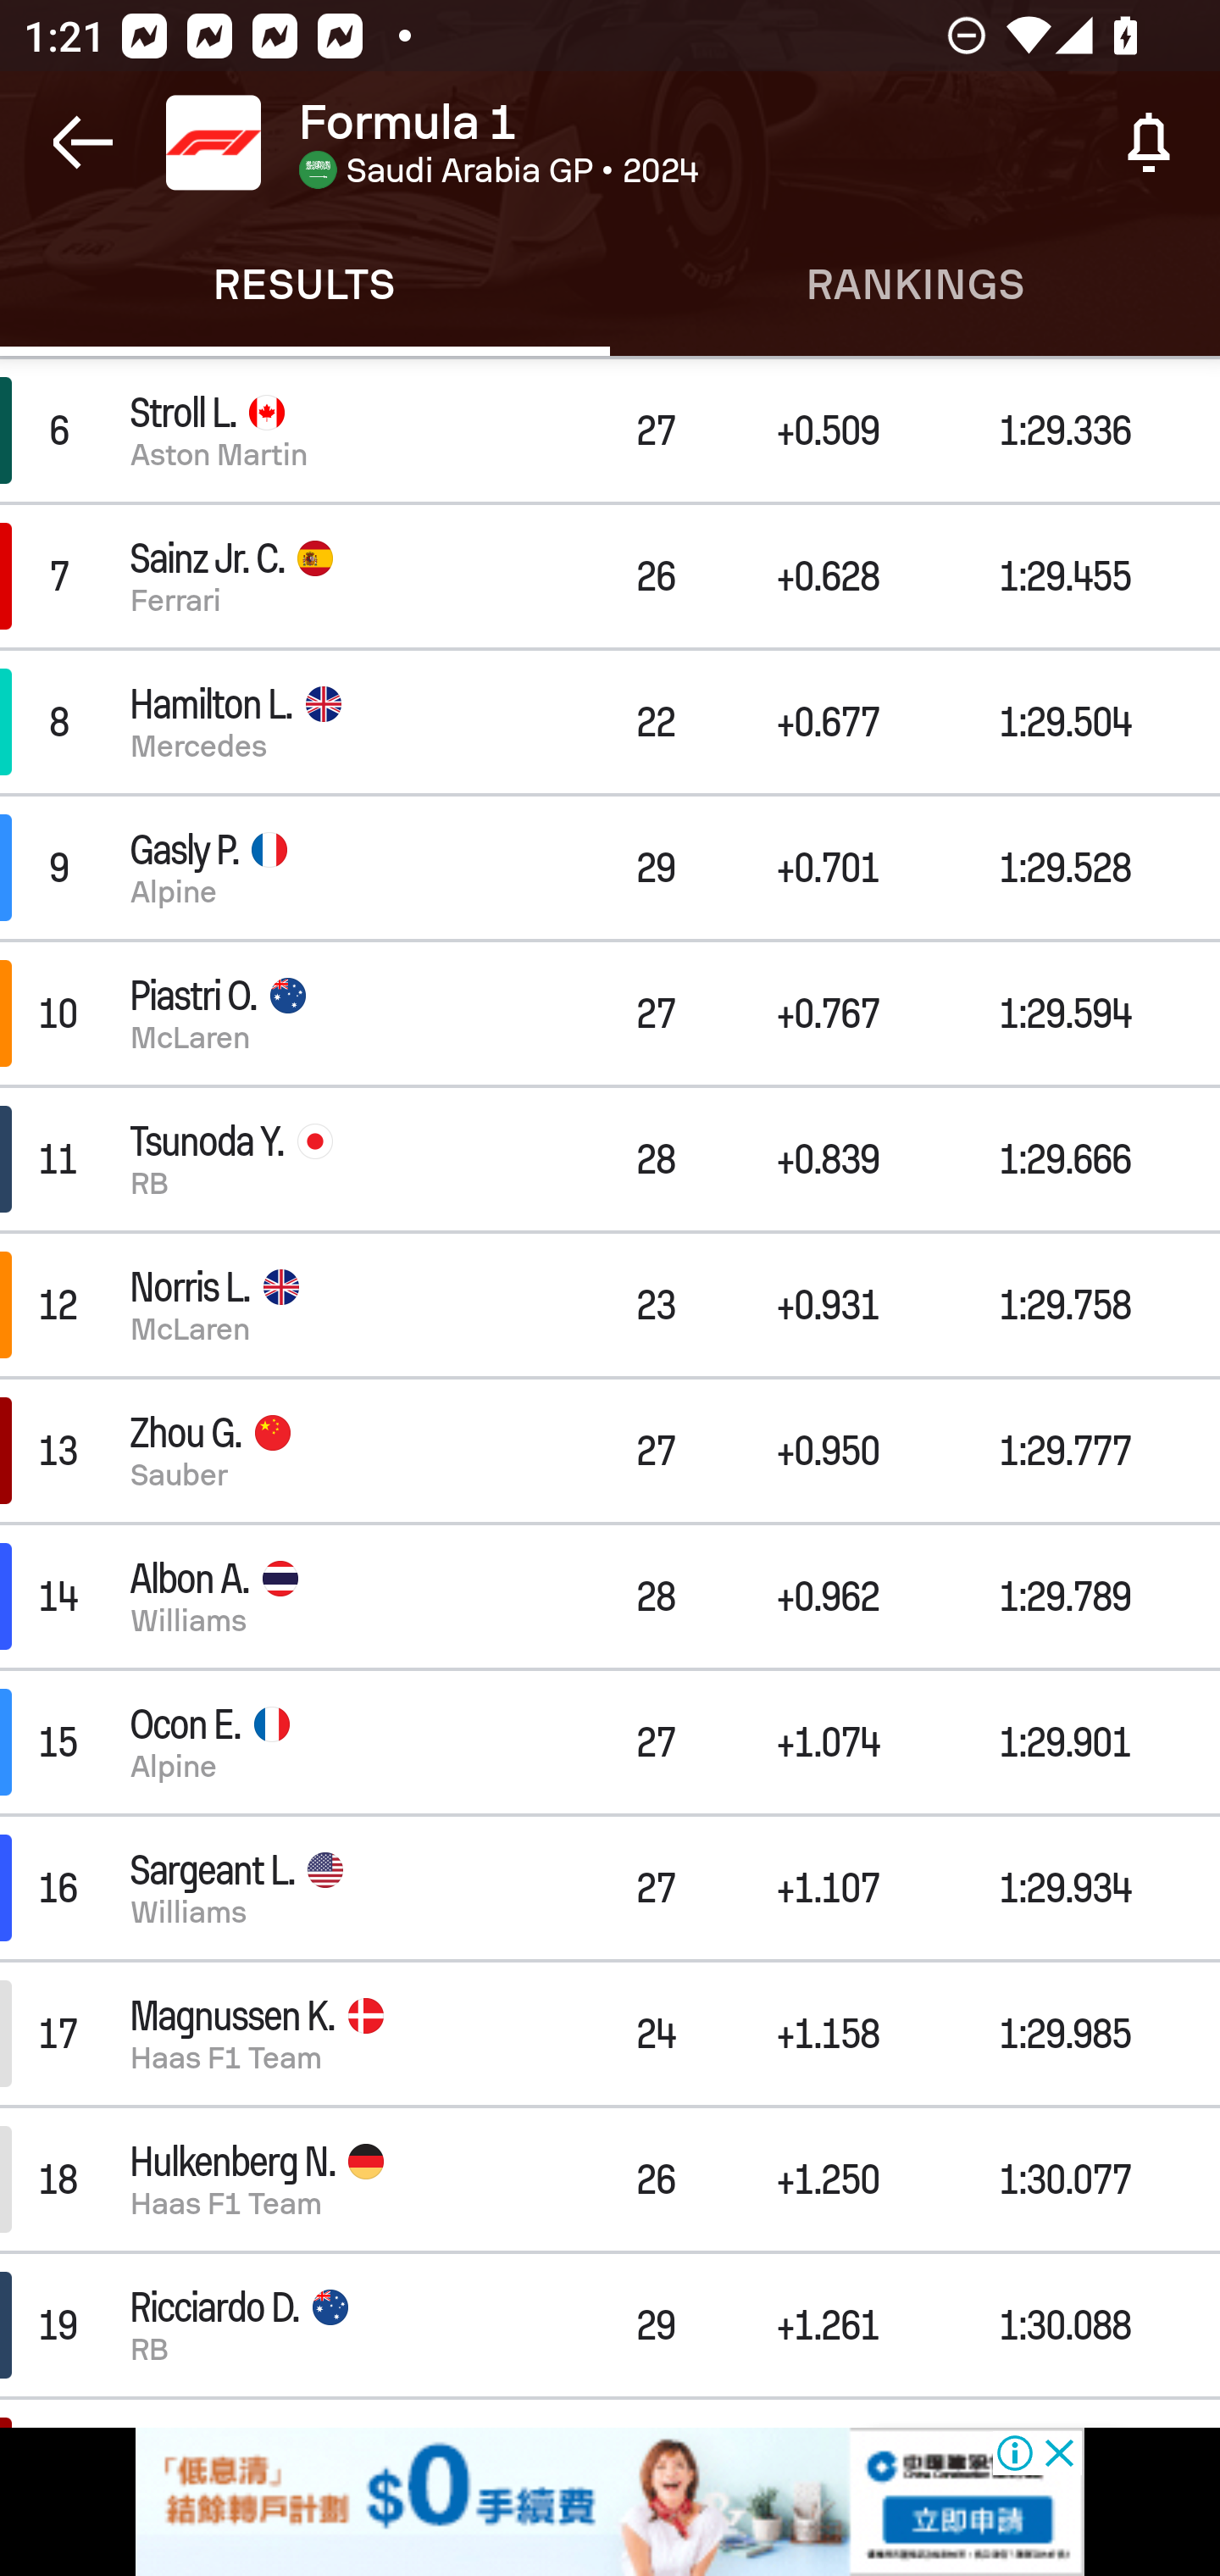 Image resolution: width=1220 pixels, height=2576 pixels. What do you see at coordinates (610, 2034) in the screenshot?
I see `17 Magnussen K. Haas F1 Team 24 +1.158 1:29.985` at bounding box center [610, 2034].